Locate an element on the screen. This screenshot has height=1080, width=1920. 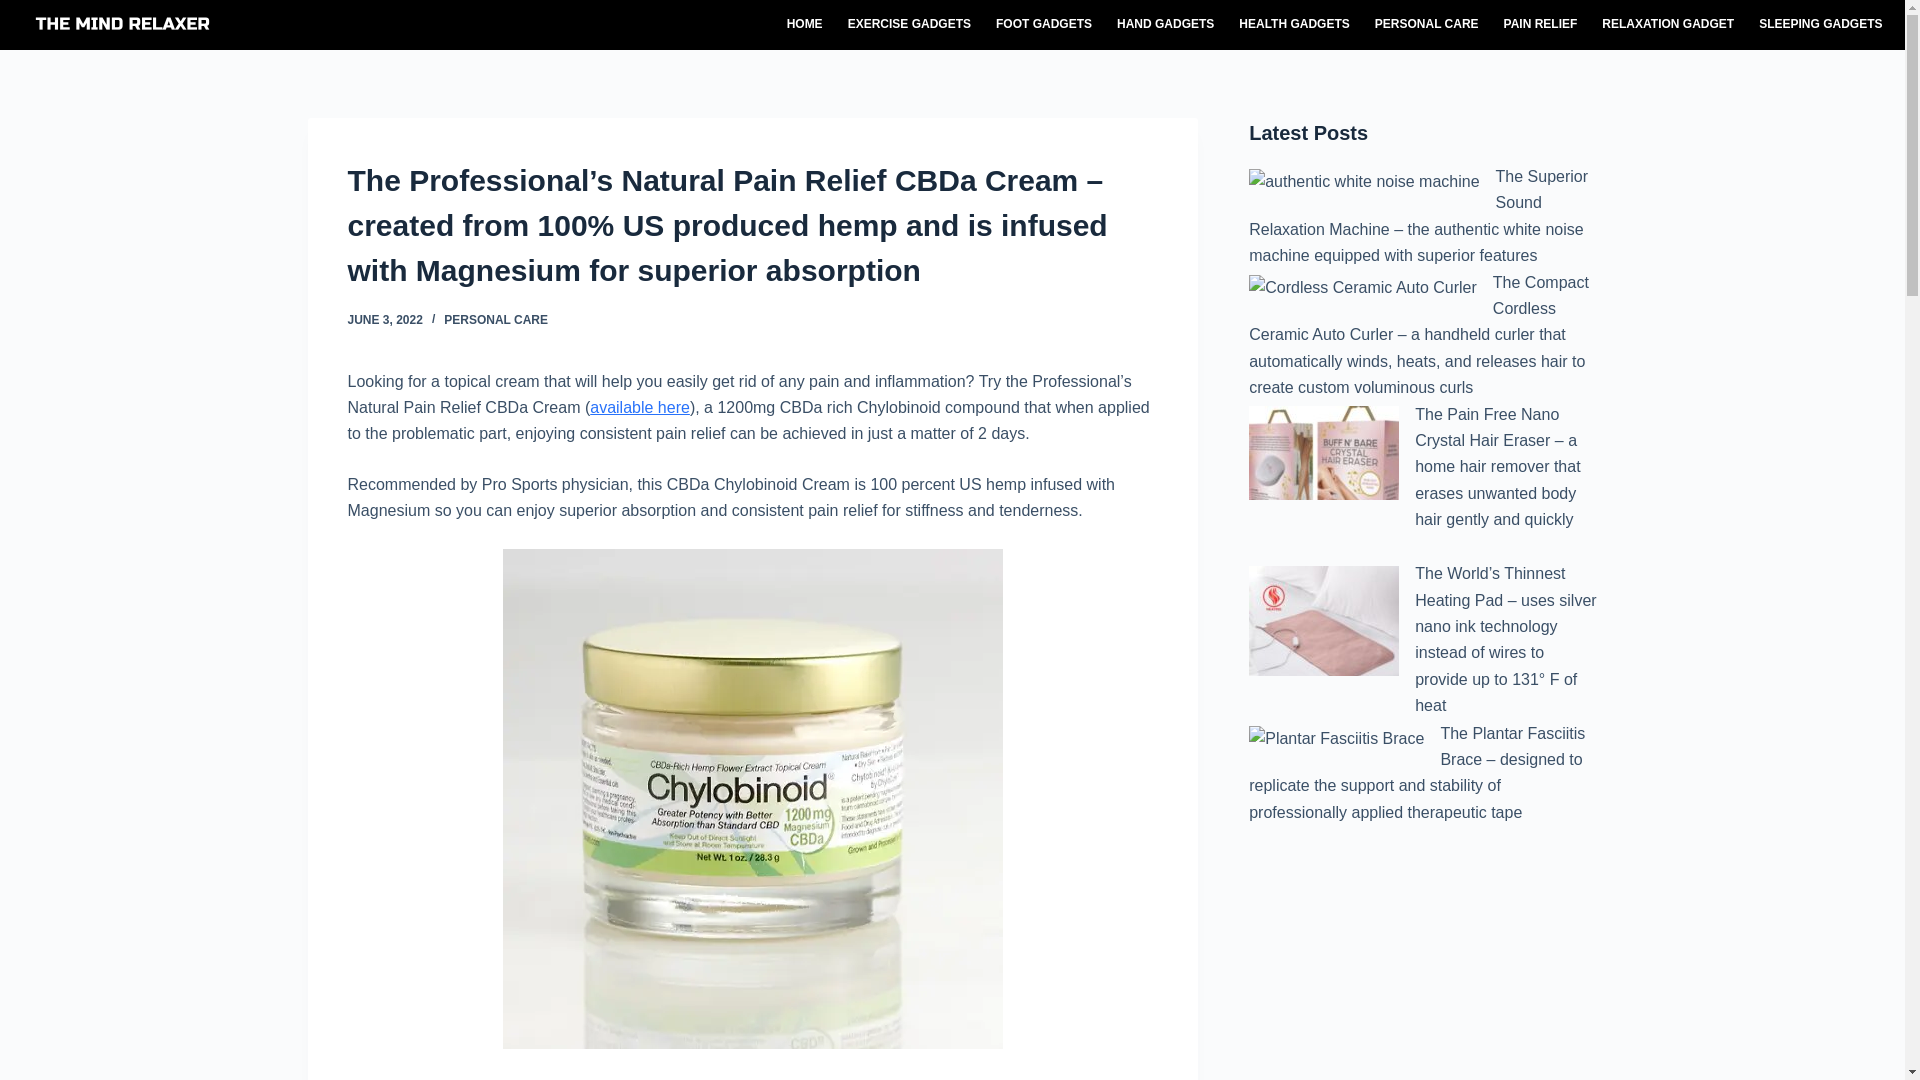
The Mind Relaxer is located at coordinates (1596, 1018).